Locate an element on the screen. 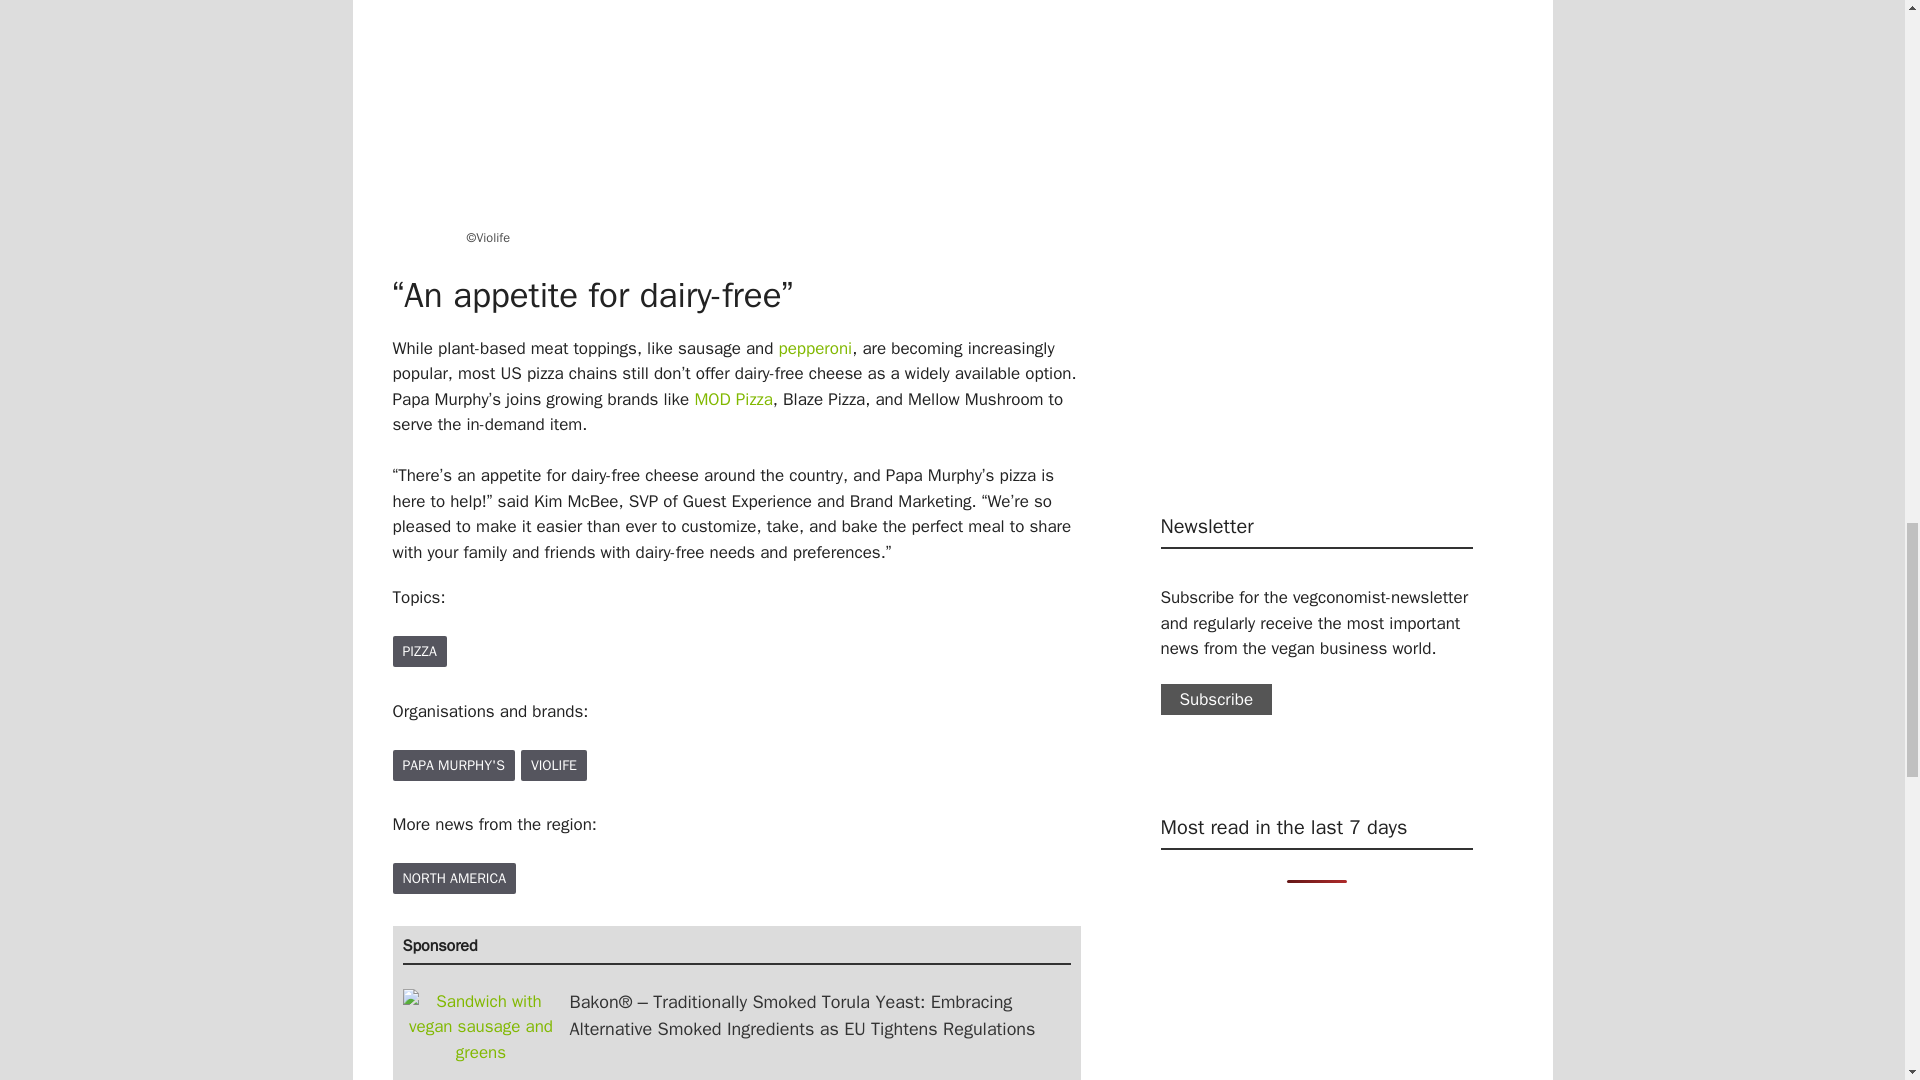 This screenshot has width=1920, height=1080. Pizza is located at coordinates (418, 652).